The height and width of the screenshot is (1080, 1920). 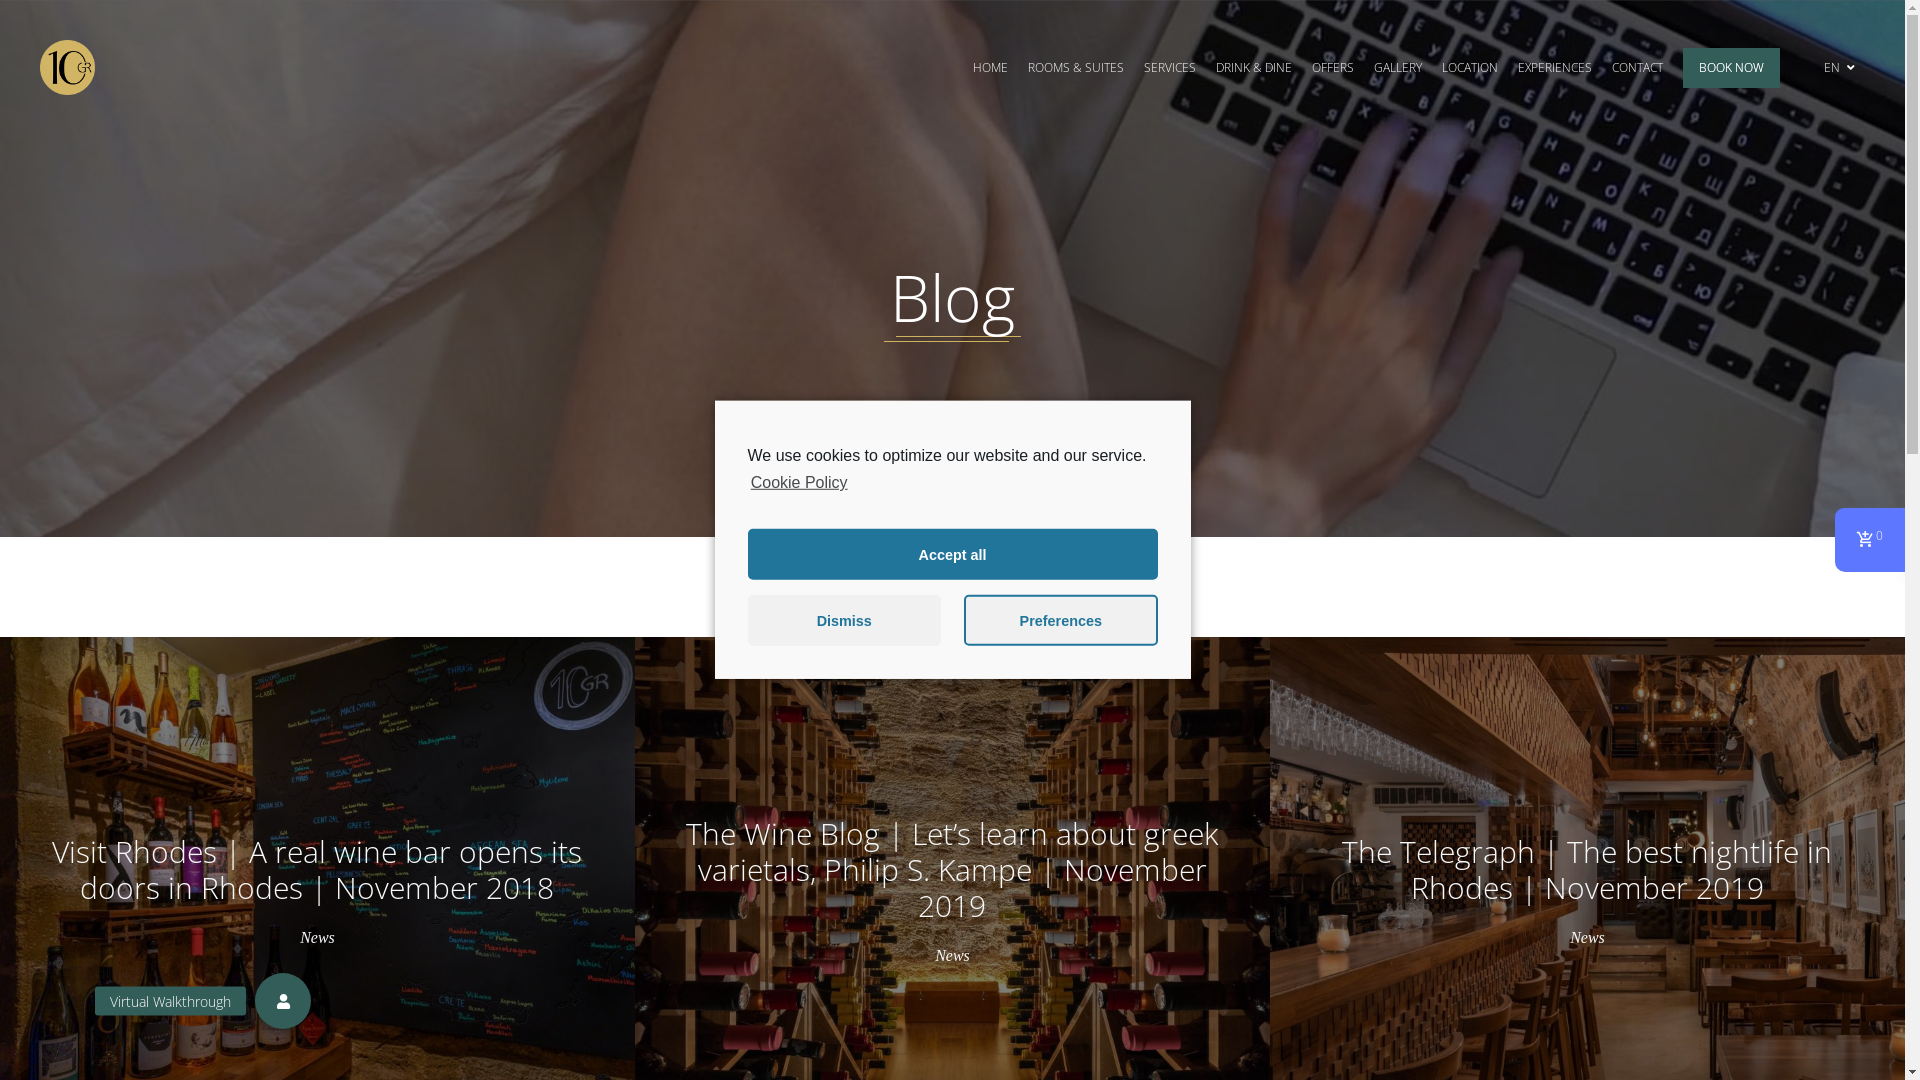 I want to click on ROOMS & SUITES, so click(x=1076, y=67).